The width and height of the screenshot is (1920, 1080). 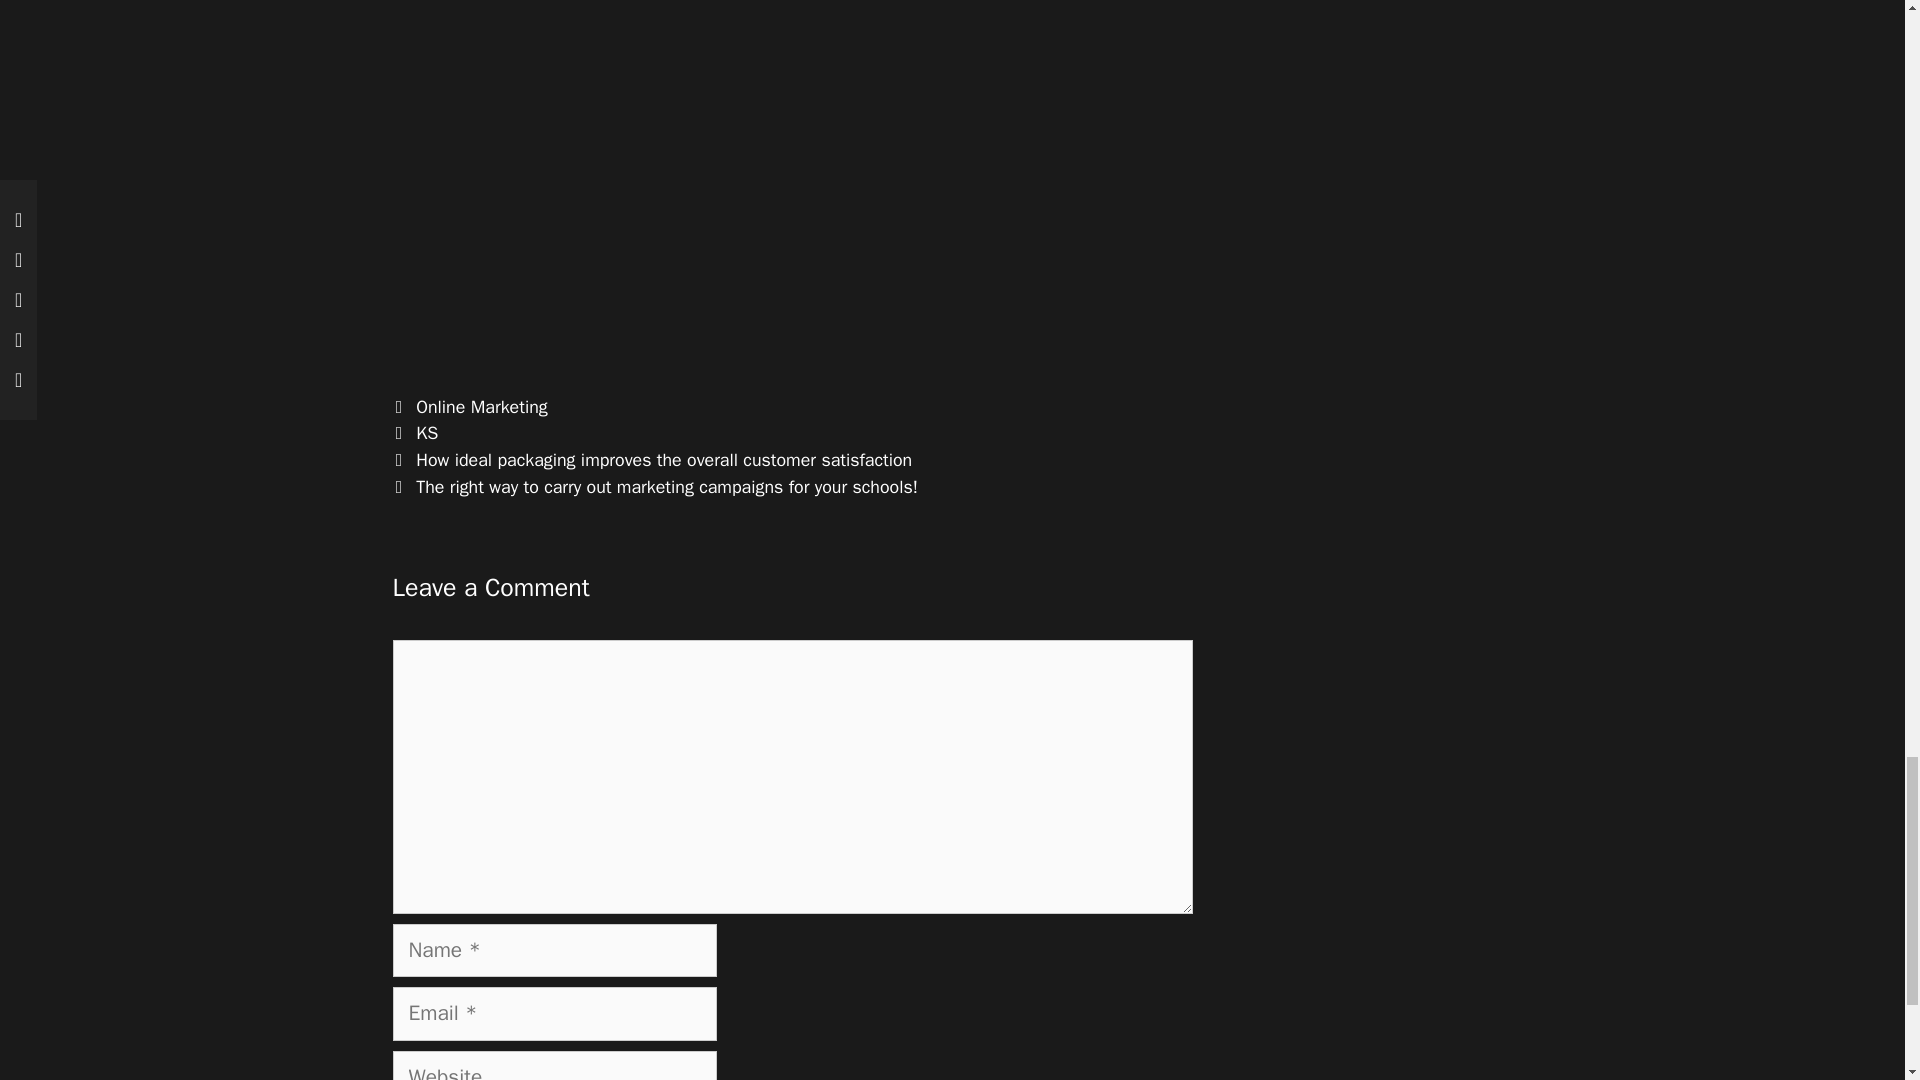 I want to click on Previous, so click(x=652, y=460).